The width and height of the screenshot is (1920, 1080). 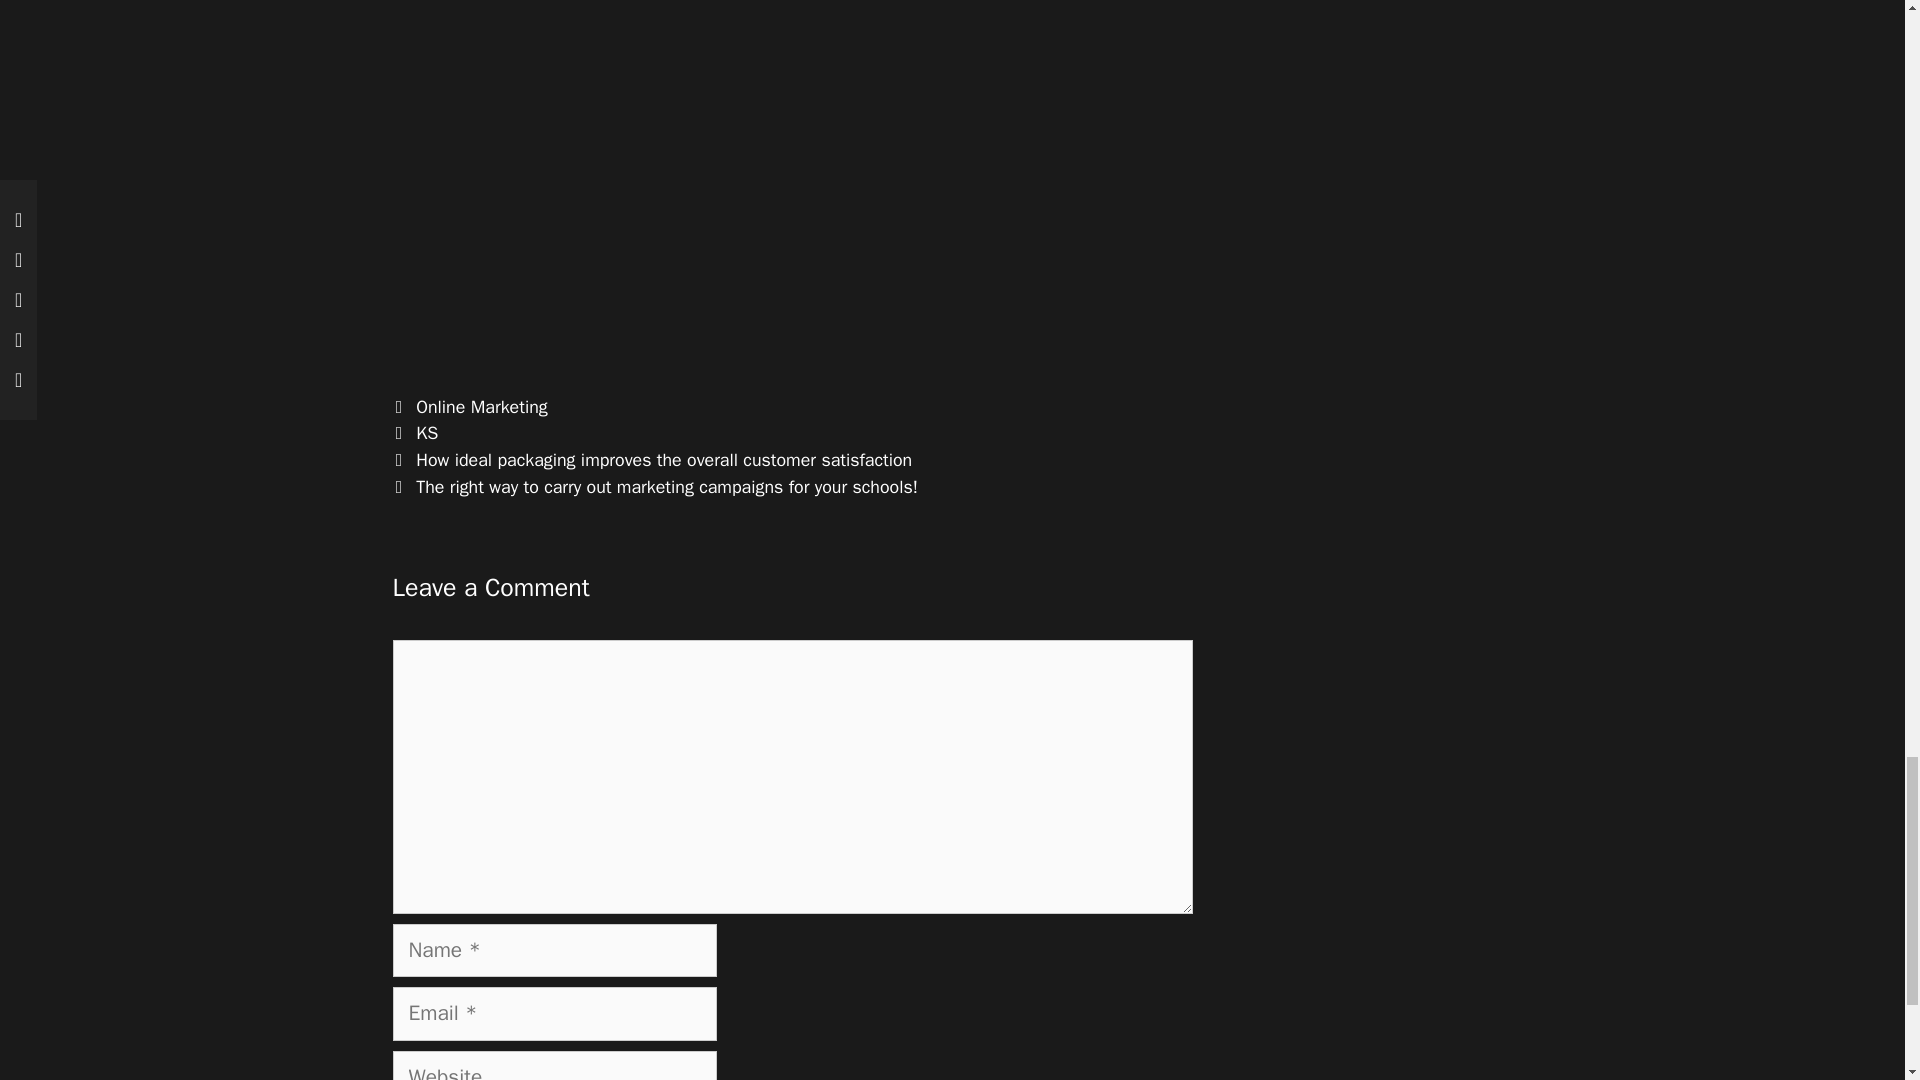 I want to click on Previous, so click(x=652, y=460).